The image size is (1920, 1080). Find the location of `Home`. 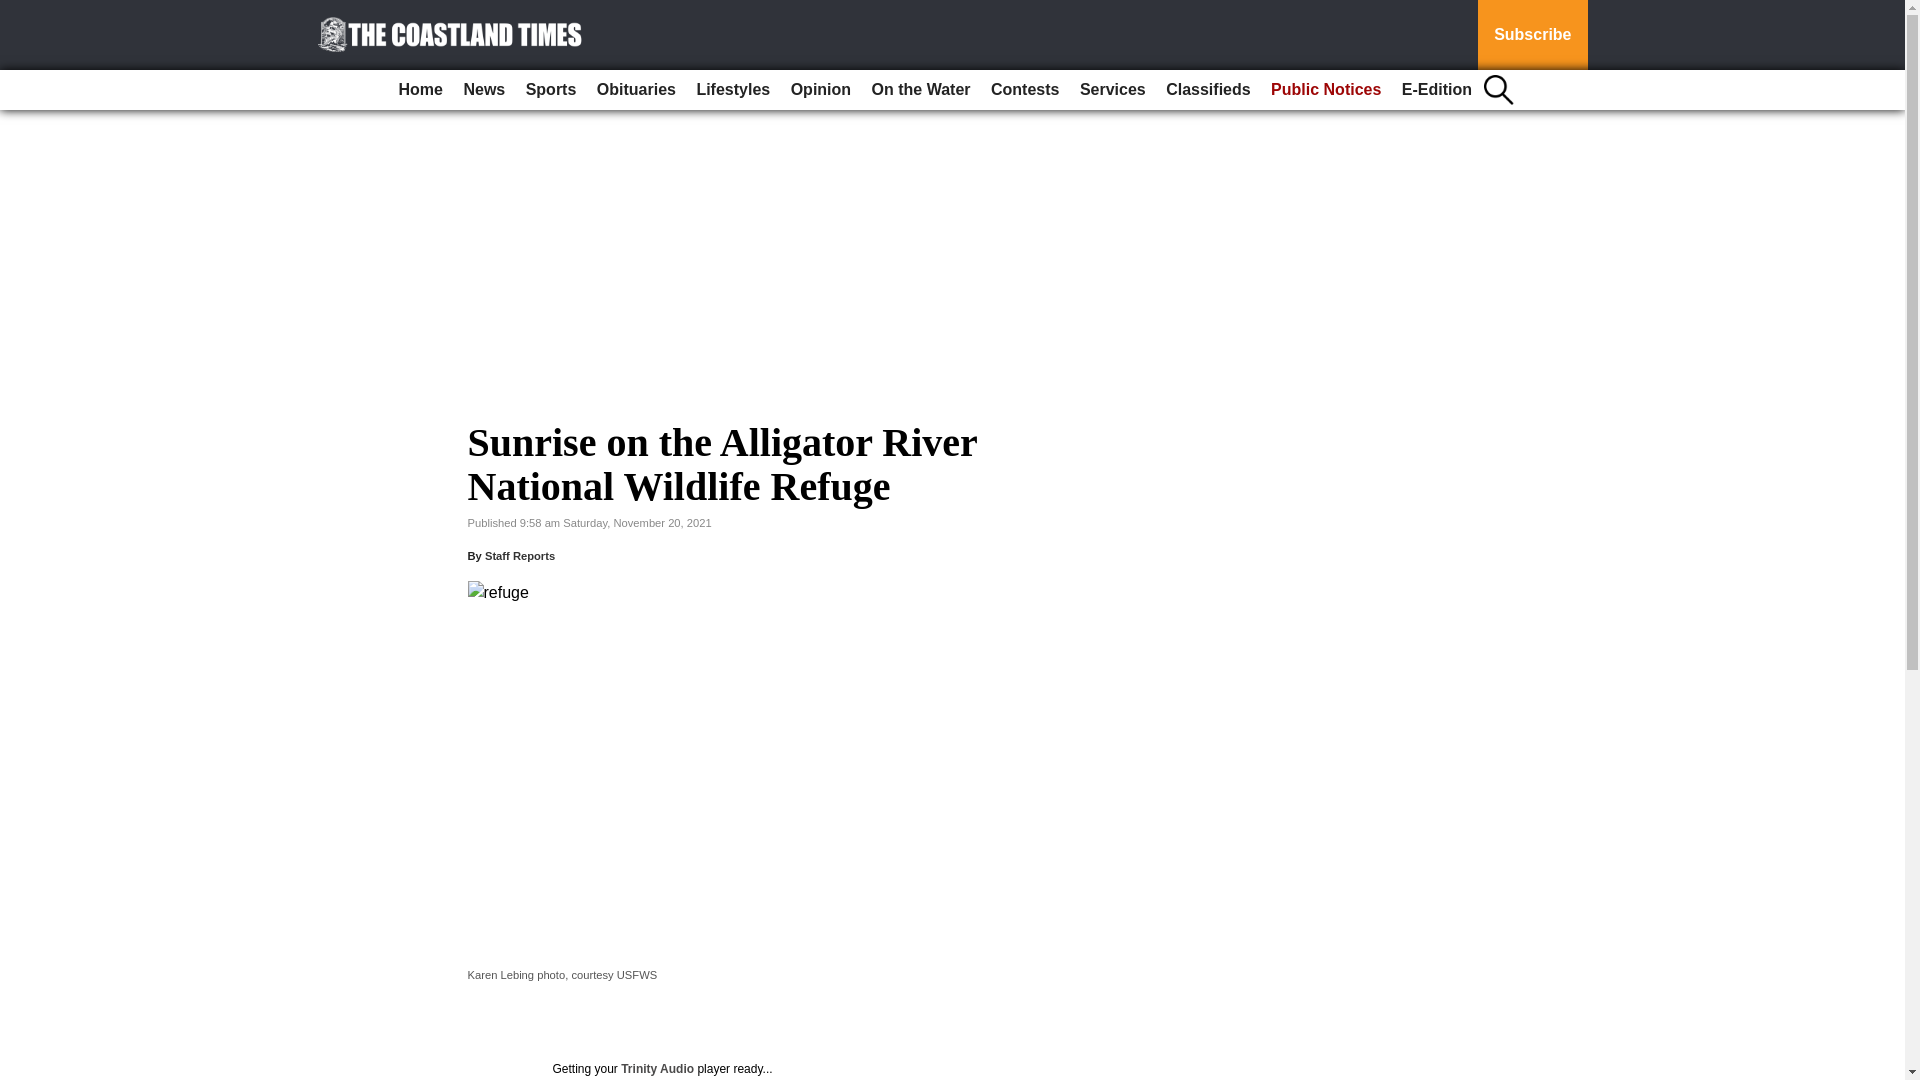

Home is located at coordinates (421, 90).